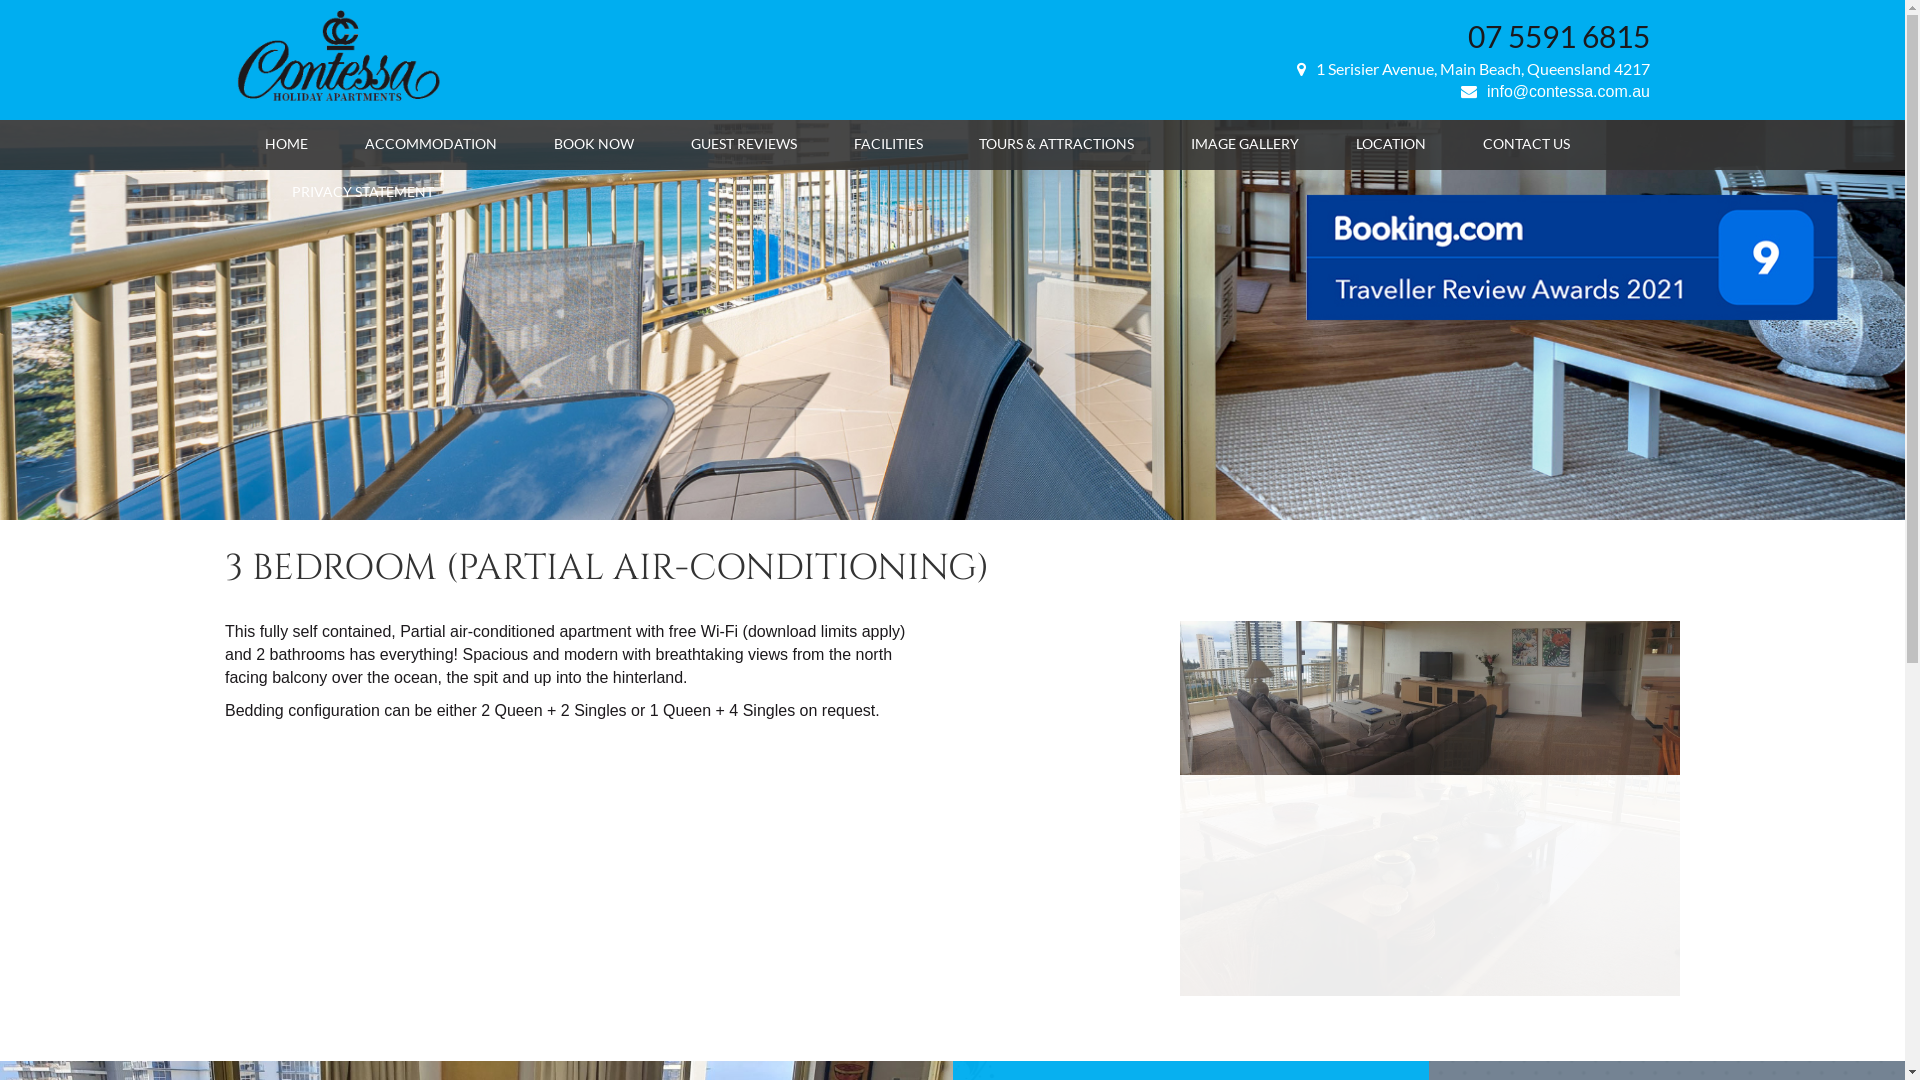 This screenshot has height=1080, width=1920. What do you see at coordinates (1526, 144) in the screenshot?
I see `CONTACT US` at bounding box center [1526, 144].